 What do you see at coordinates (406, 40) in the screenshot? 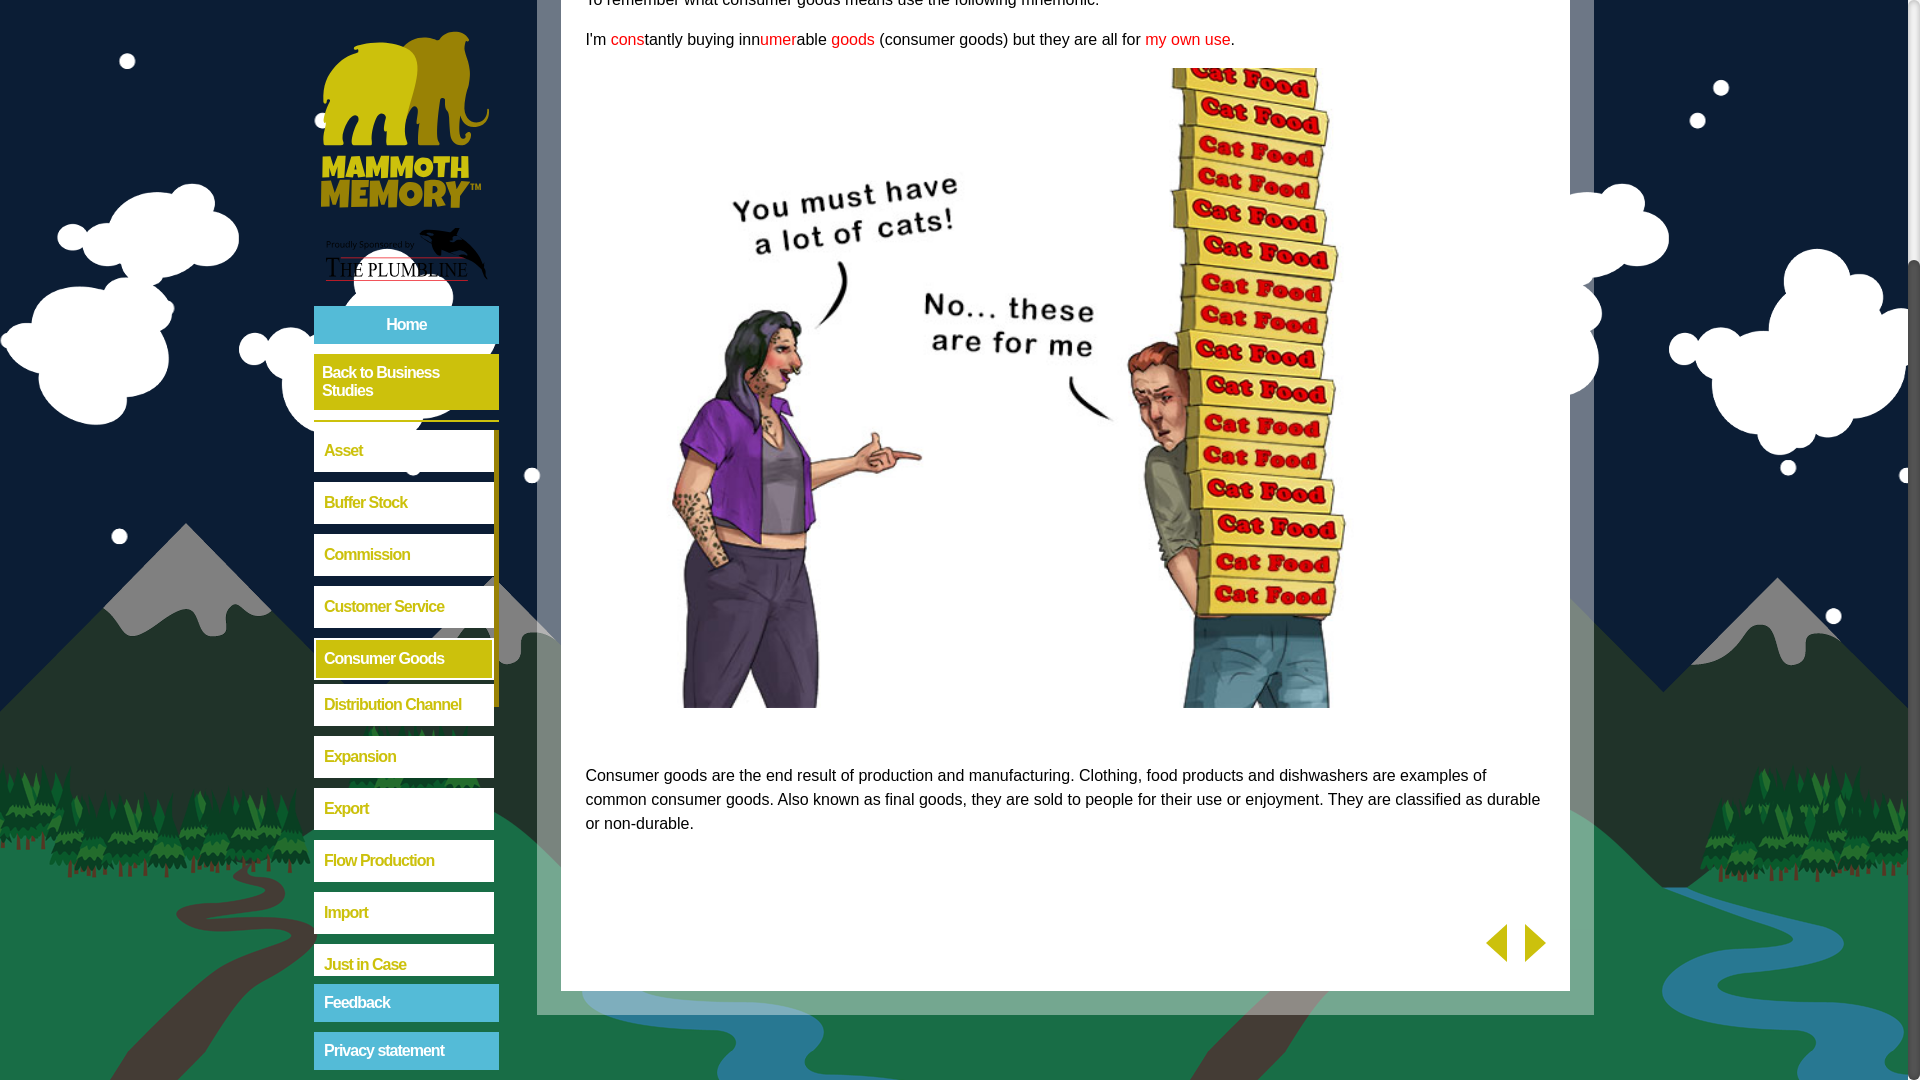
I see `Back to Business Studies` at bounding box center [406, 40].